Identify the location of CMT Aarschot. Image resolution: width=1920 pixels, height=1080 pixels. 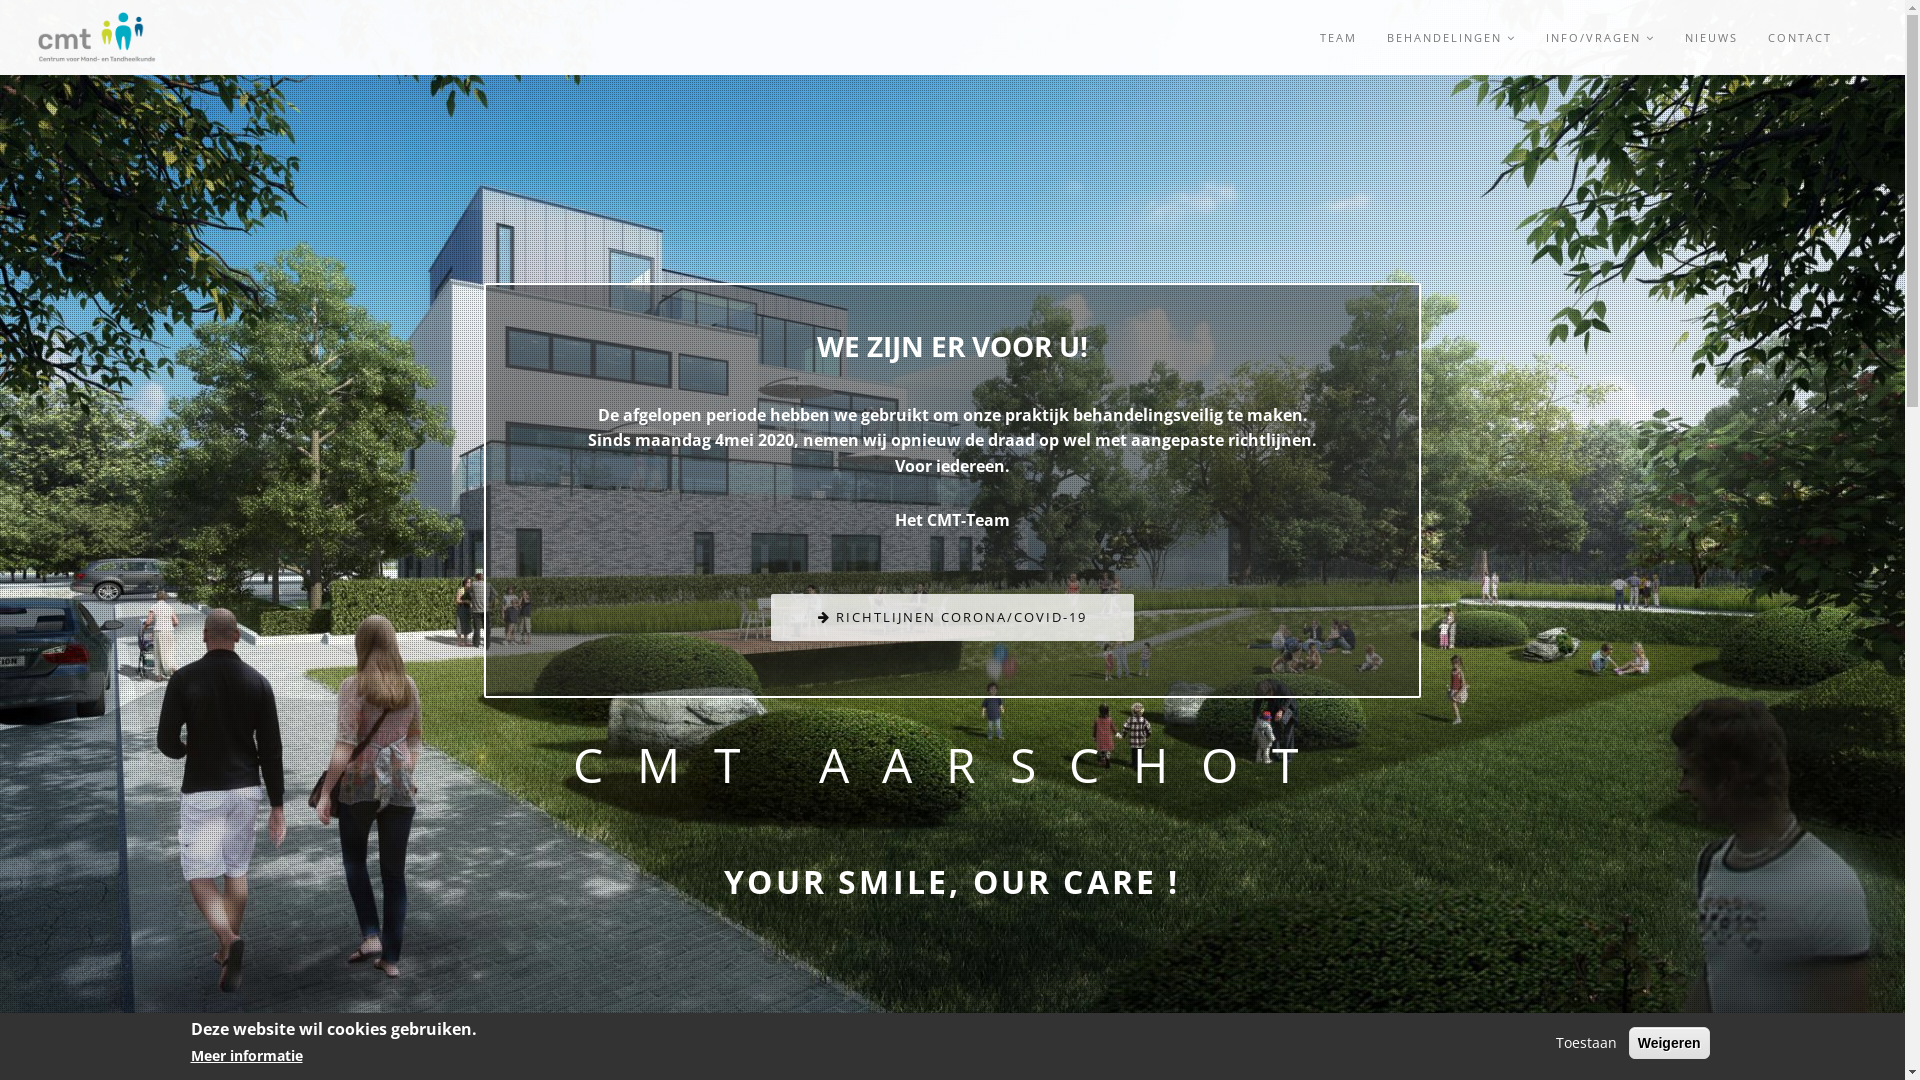
(97, 38).